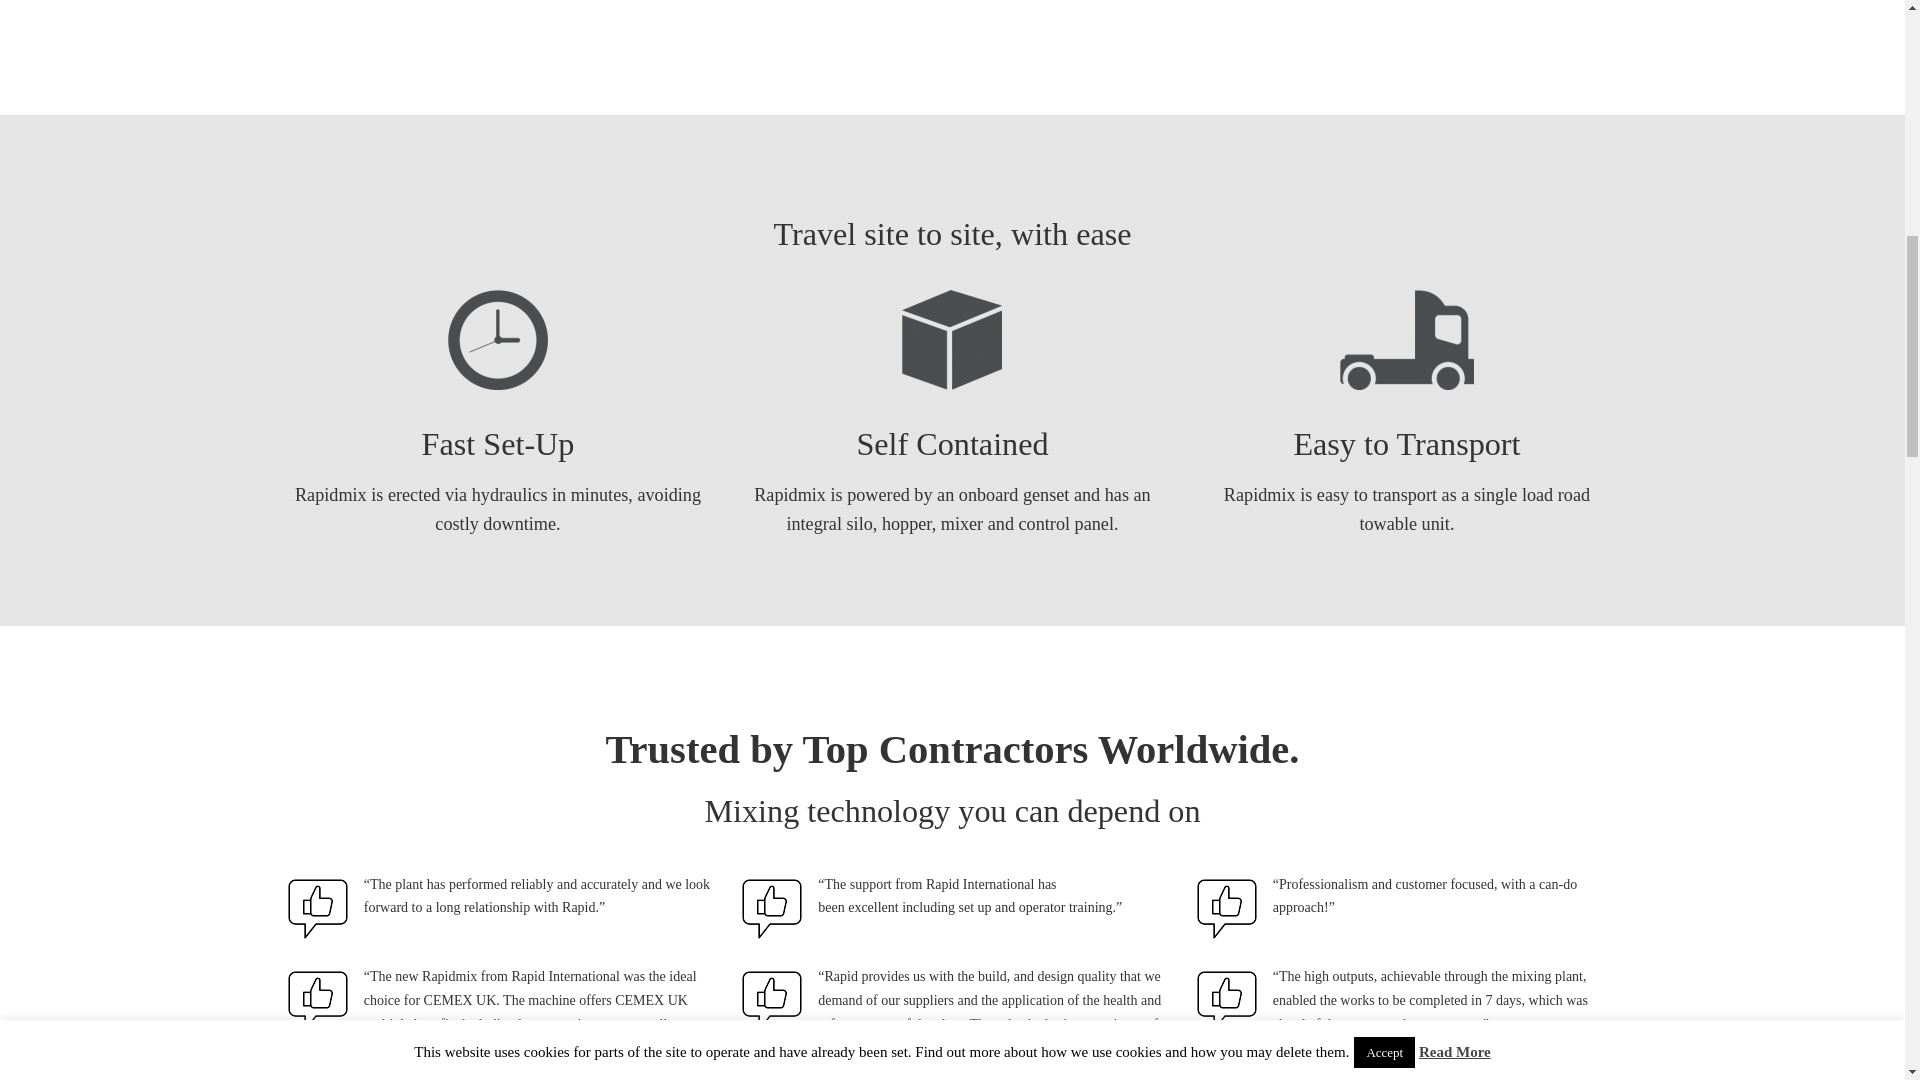 This screenshot has height=1080, width=1920. What do you see at coordinates (952, 340) in the screenshot?
I see `Asset 2` at bounding box center [952, 340].